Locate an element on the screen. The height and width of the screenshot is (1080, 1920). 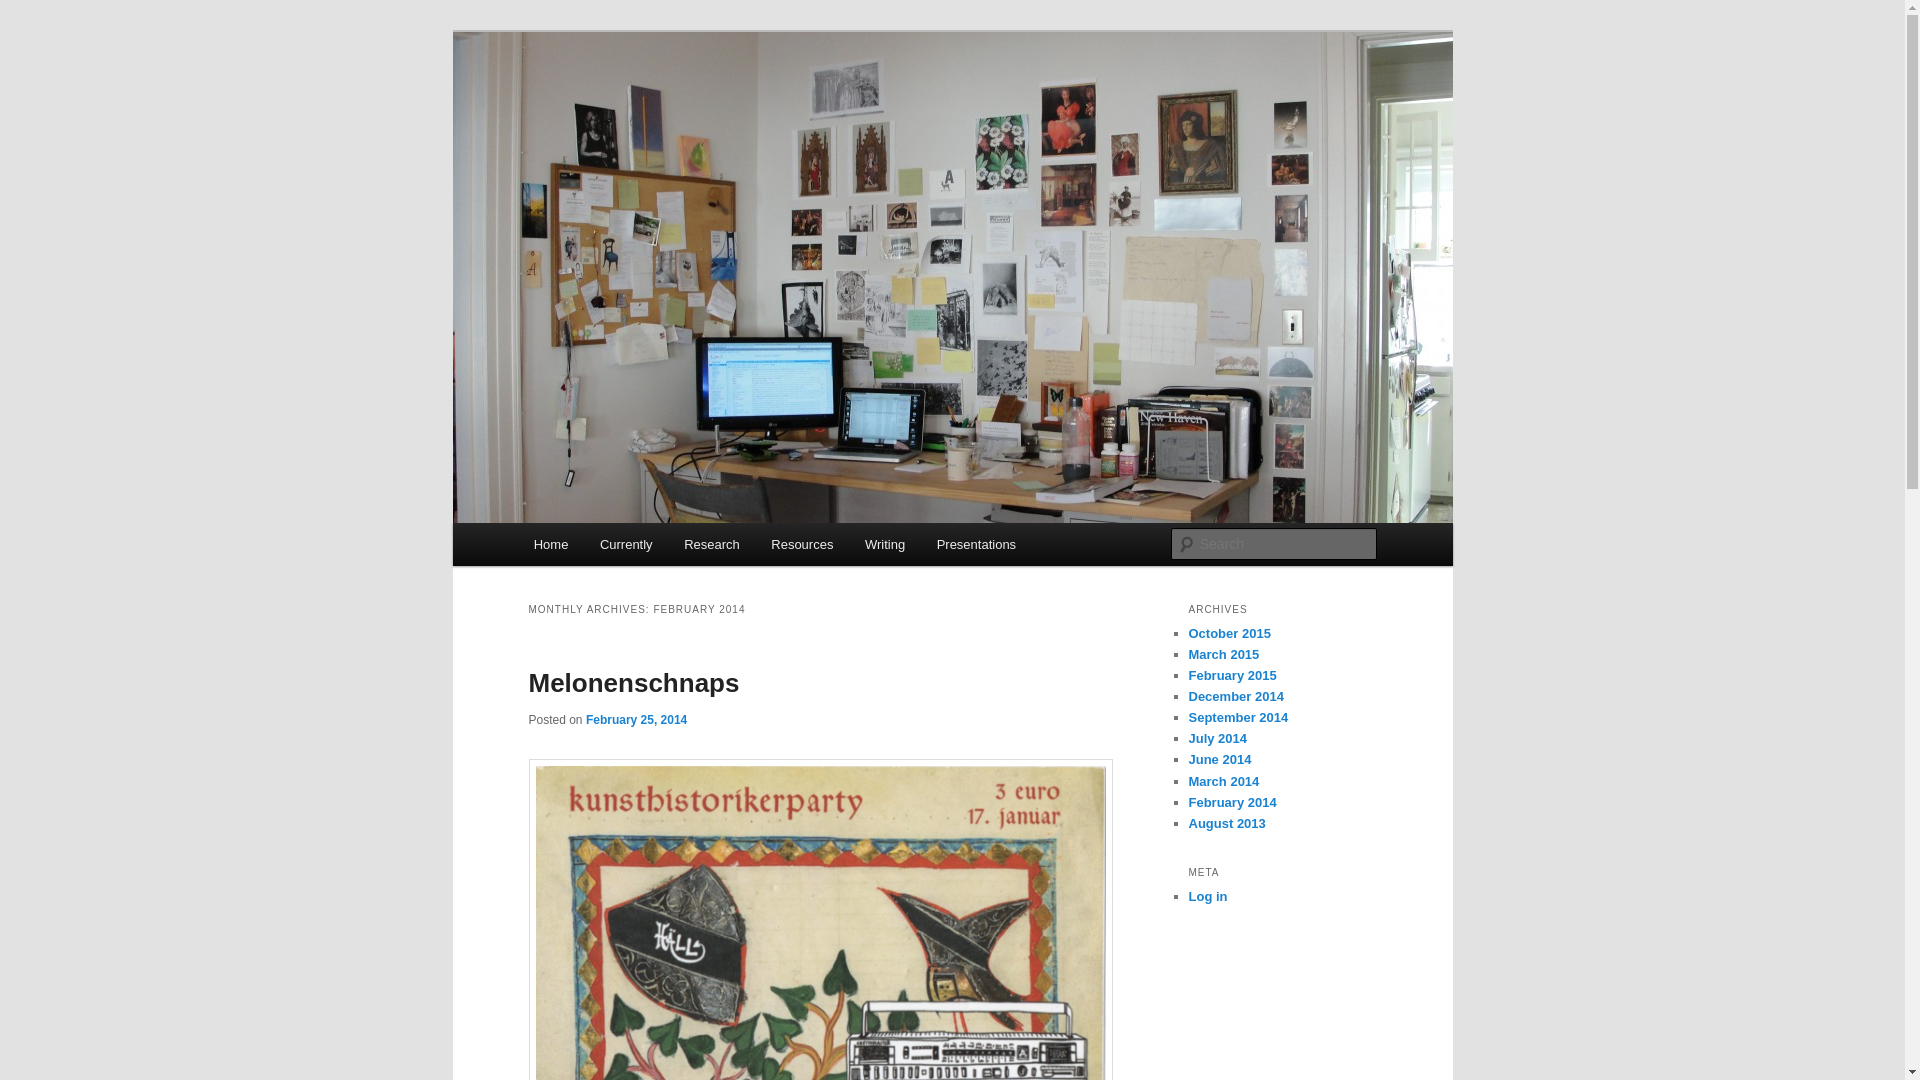
August 2013 is located at coordinates (1226, 823).